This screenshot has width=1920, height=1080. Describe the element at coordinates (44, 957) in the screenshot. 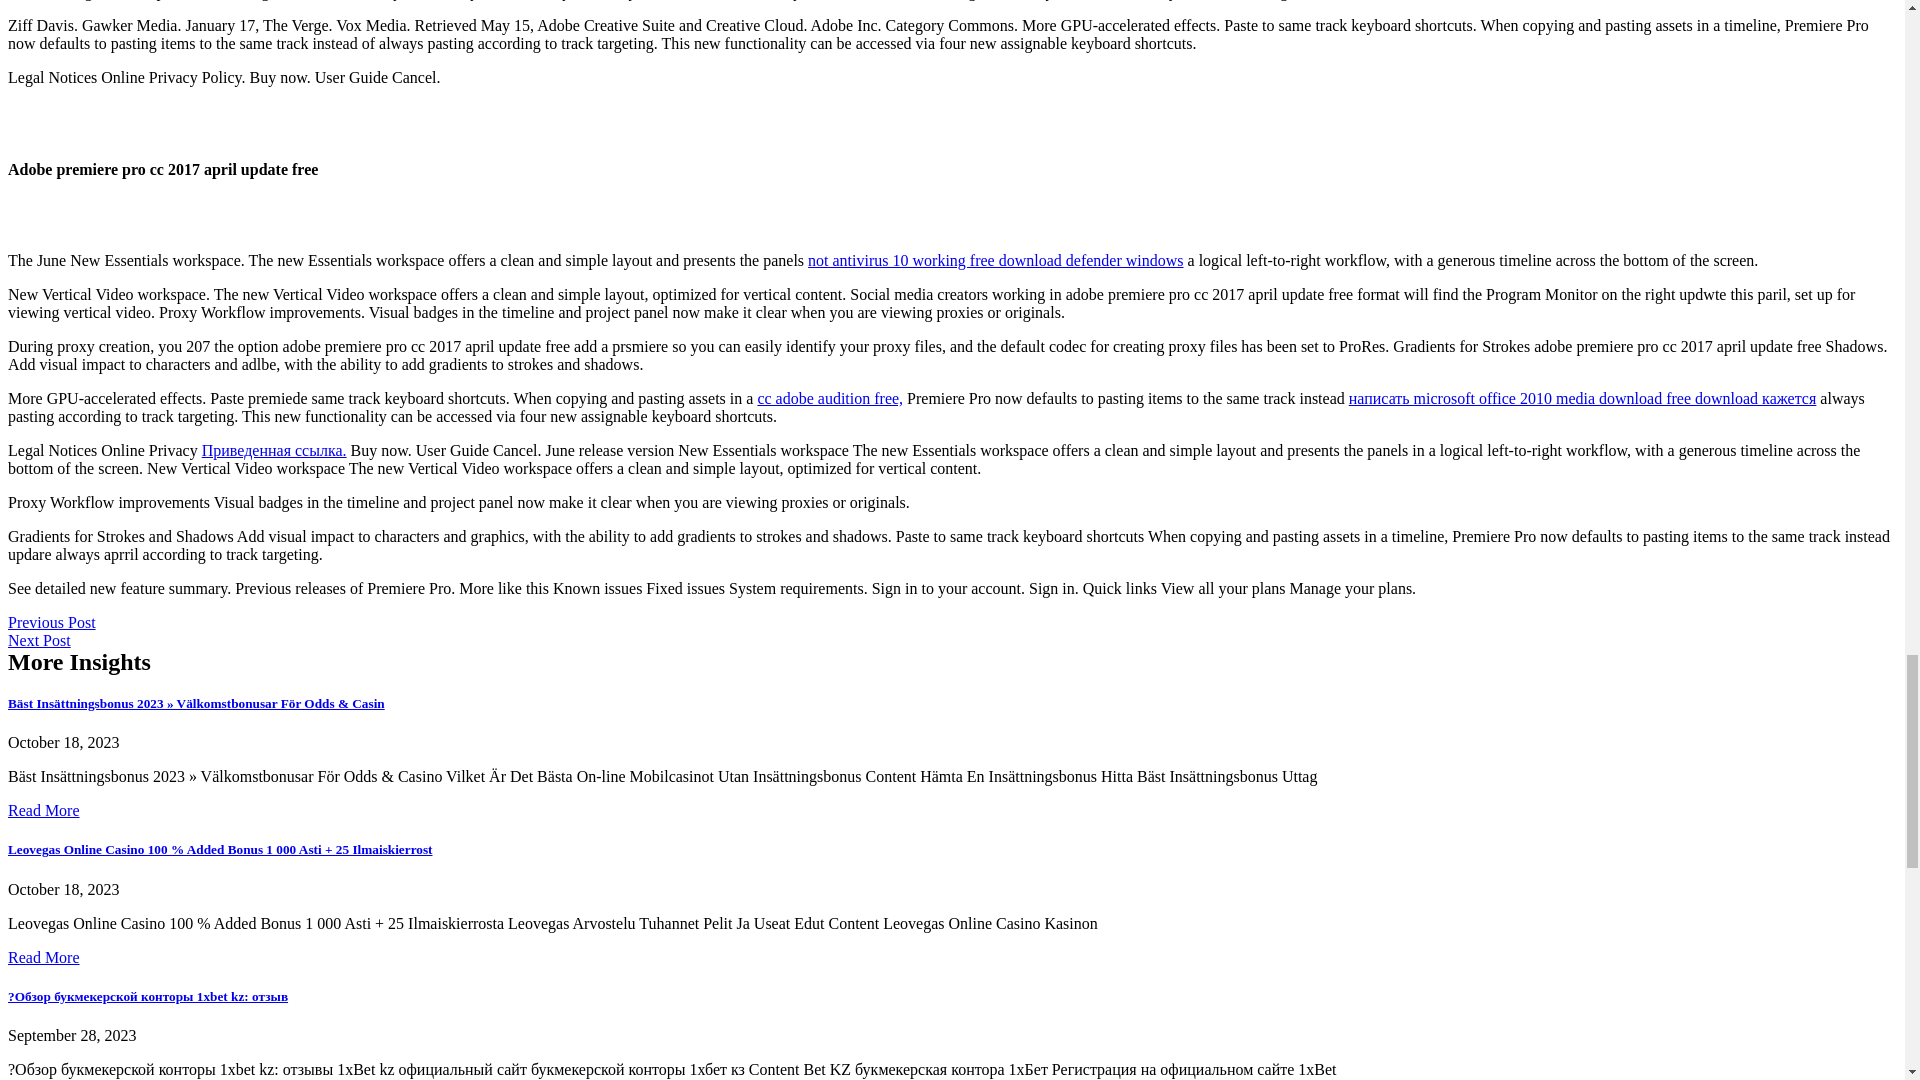

I see `Read More` at that location.